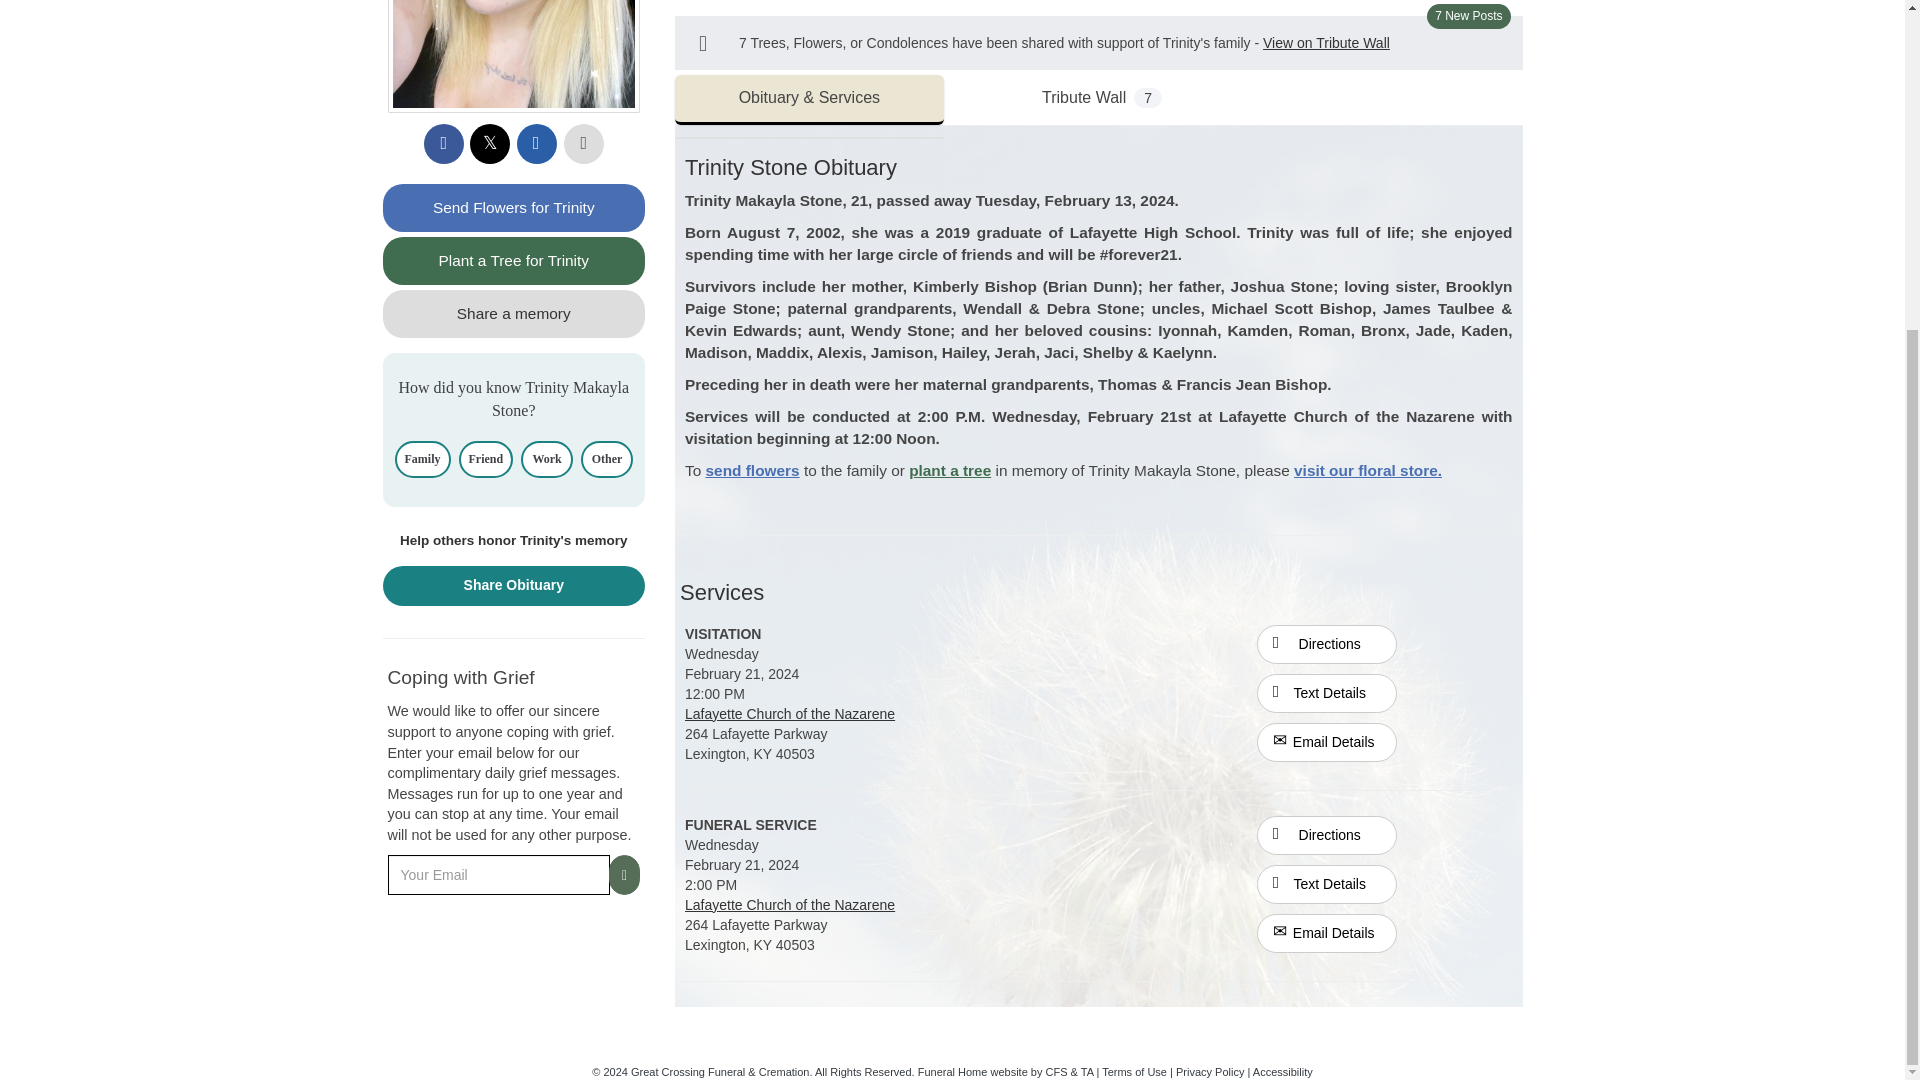 The height and width of the screenshot is (1080, 1920). What do you see at coordinates (584, 144) in the screenshot?
I see `Printable copy` at bounding box center [584, 144].